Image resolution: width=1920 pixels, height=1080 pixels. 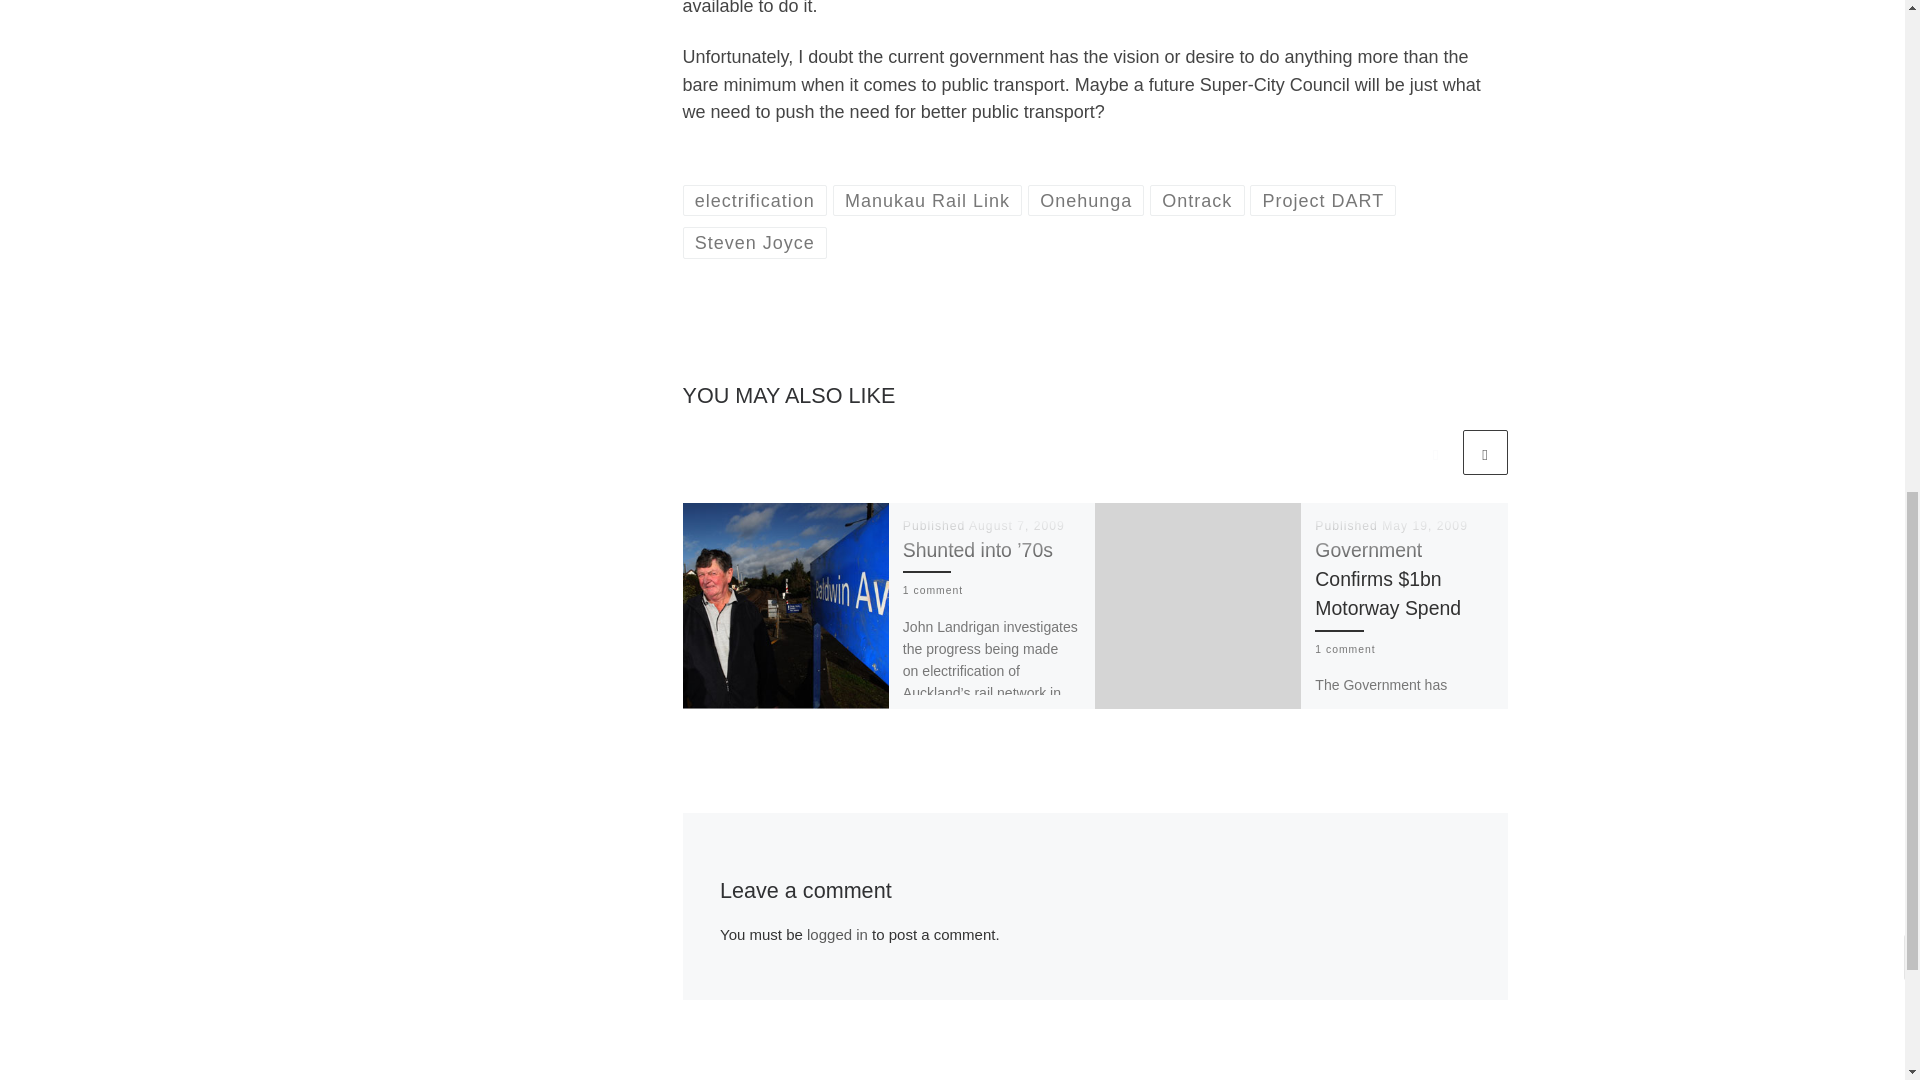 I want to click on View all posts in Onehunga, so click(x=1086, y=200).